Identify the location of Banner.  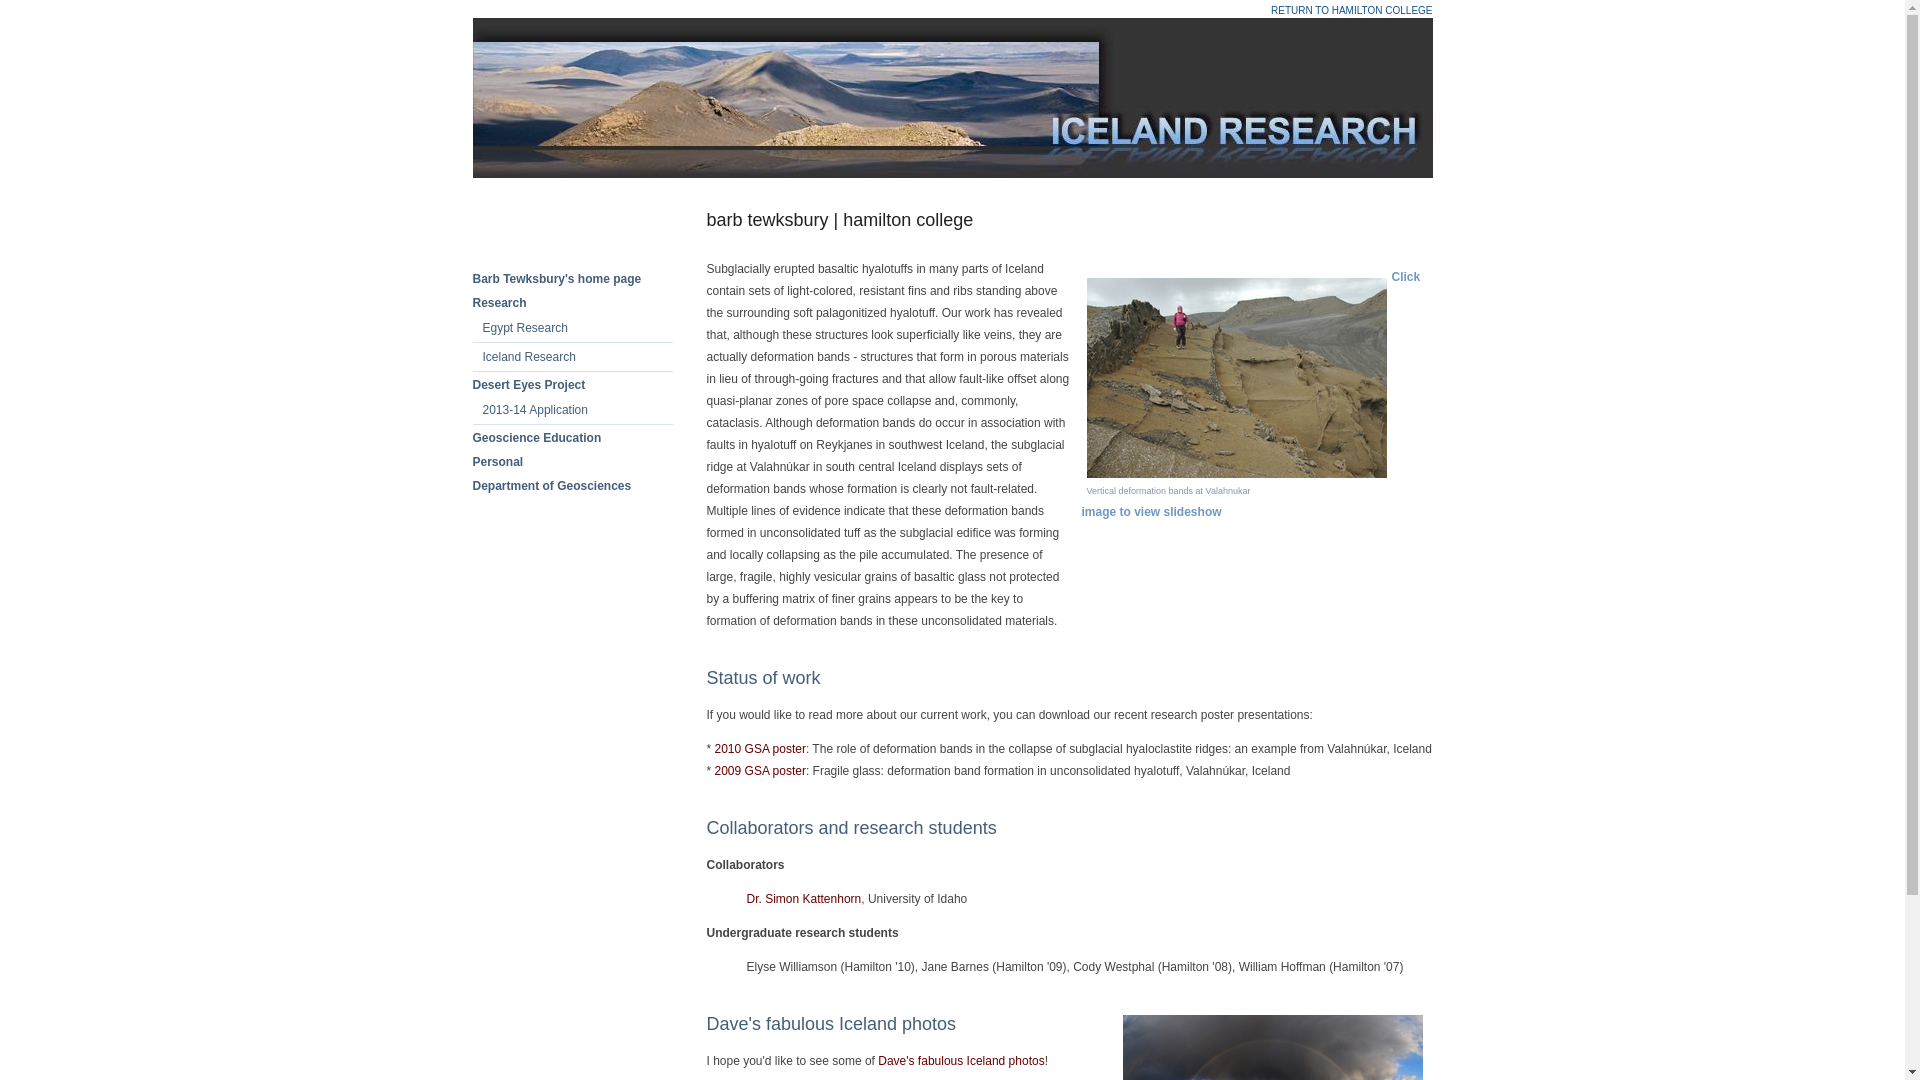
(952, 98).